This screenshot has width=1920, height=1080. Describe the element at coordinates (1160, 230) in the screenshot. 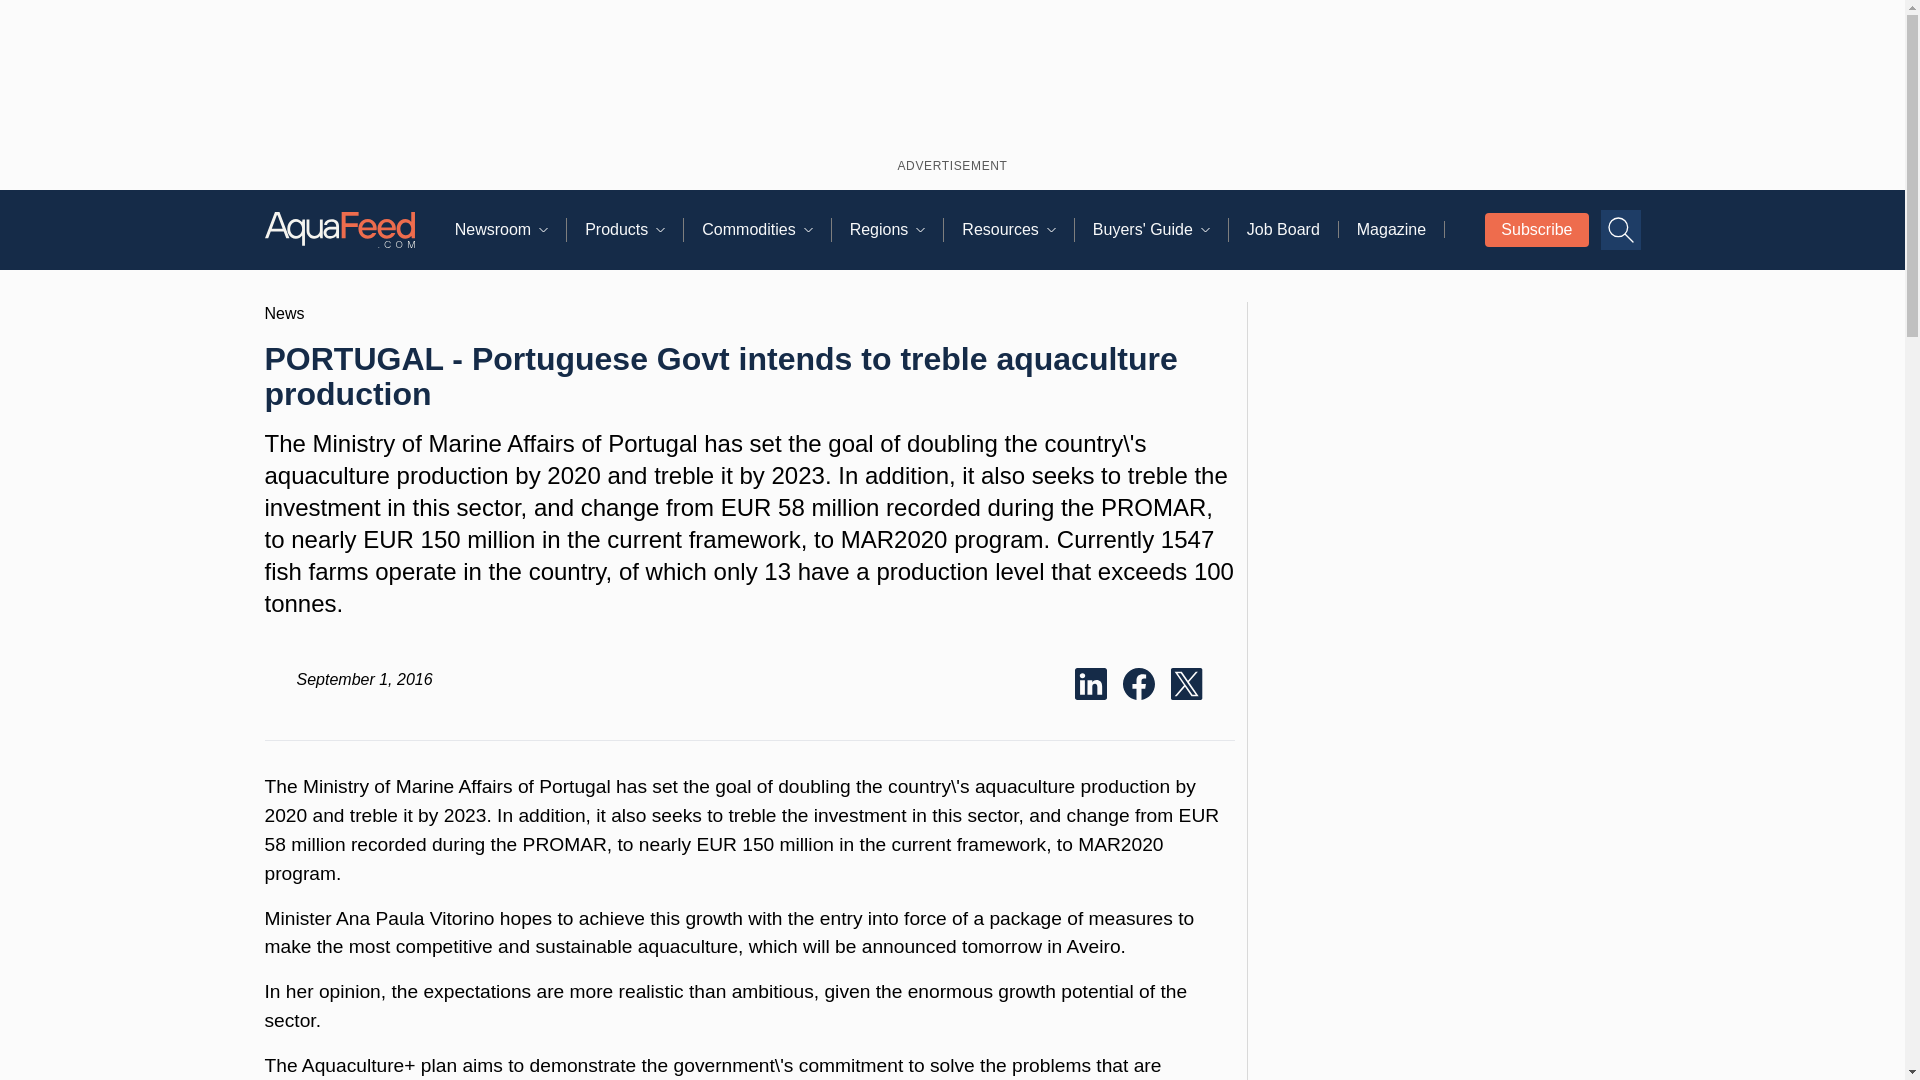

I see `Buyers' Guide` at that location.